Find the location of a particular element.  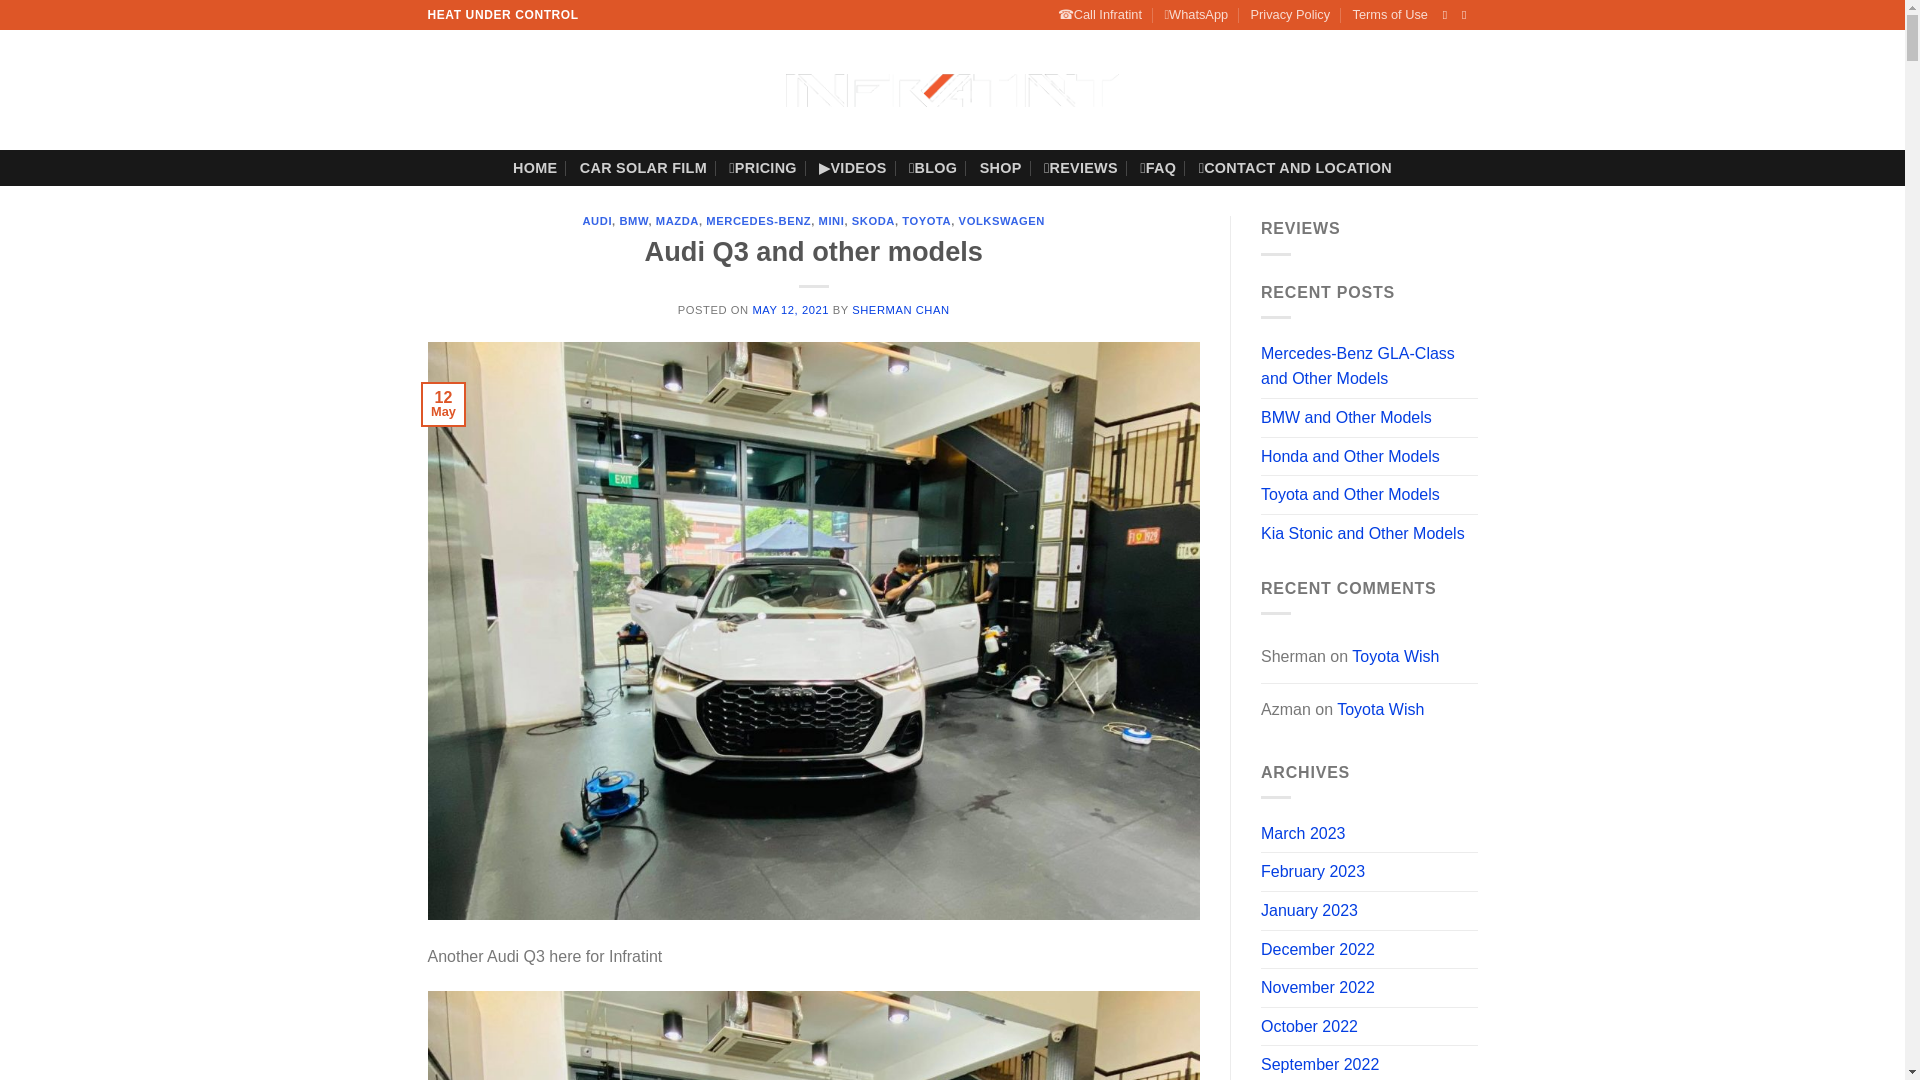

SKODA is located at coordinates (873, 220).